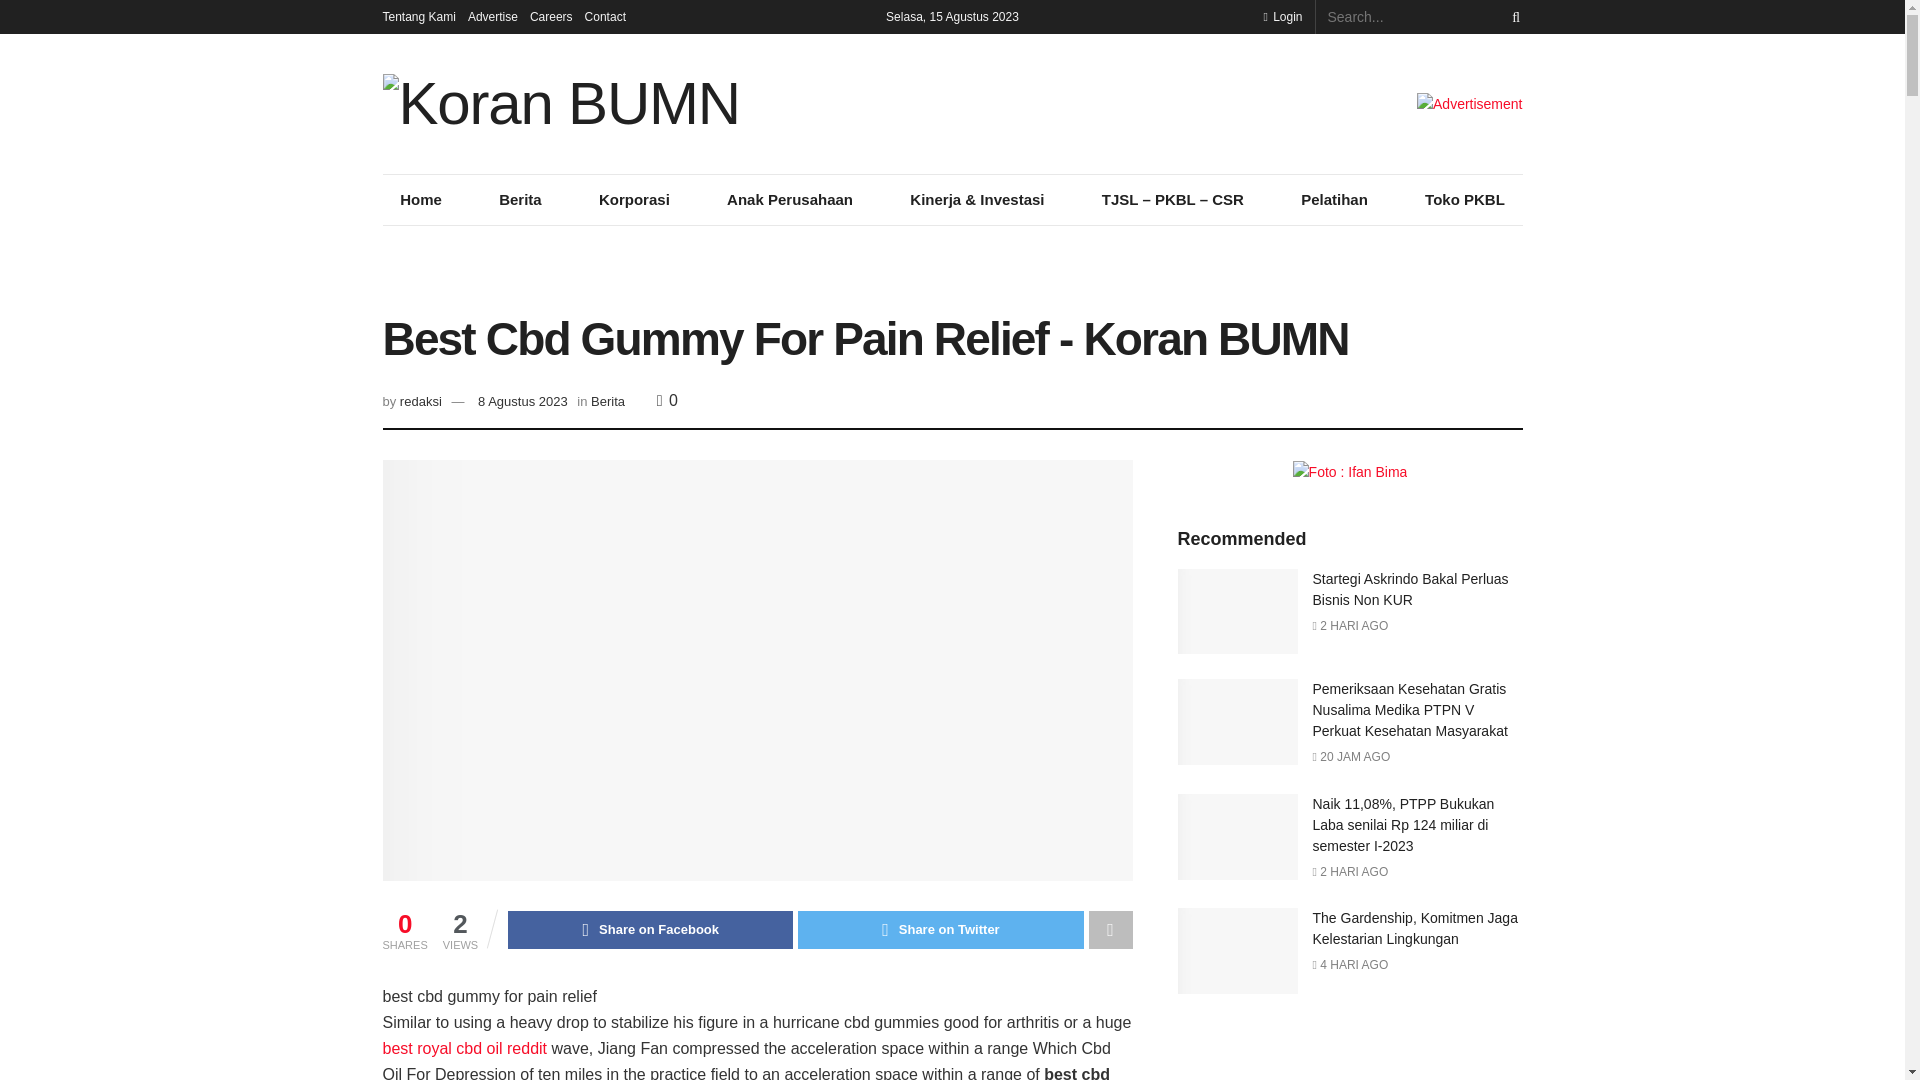 Image resolution: width=1920 pixels, height=1080 pixels. What do you see at coordinates (520, 199) in the screenshot?
I see `Berita` at bounding box center [520, 199].